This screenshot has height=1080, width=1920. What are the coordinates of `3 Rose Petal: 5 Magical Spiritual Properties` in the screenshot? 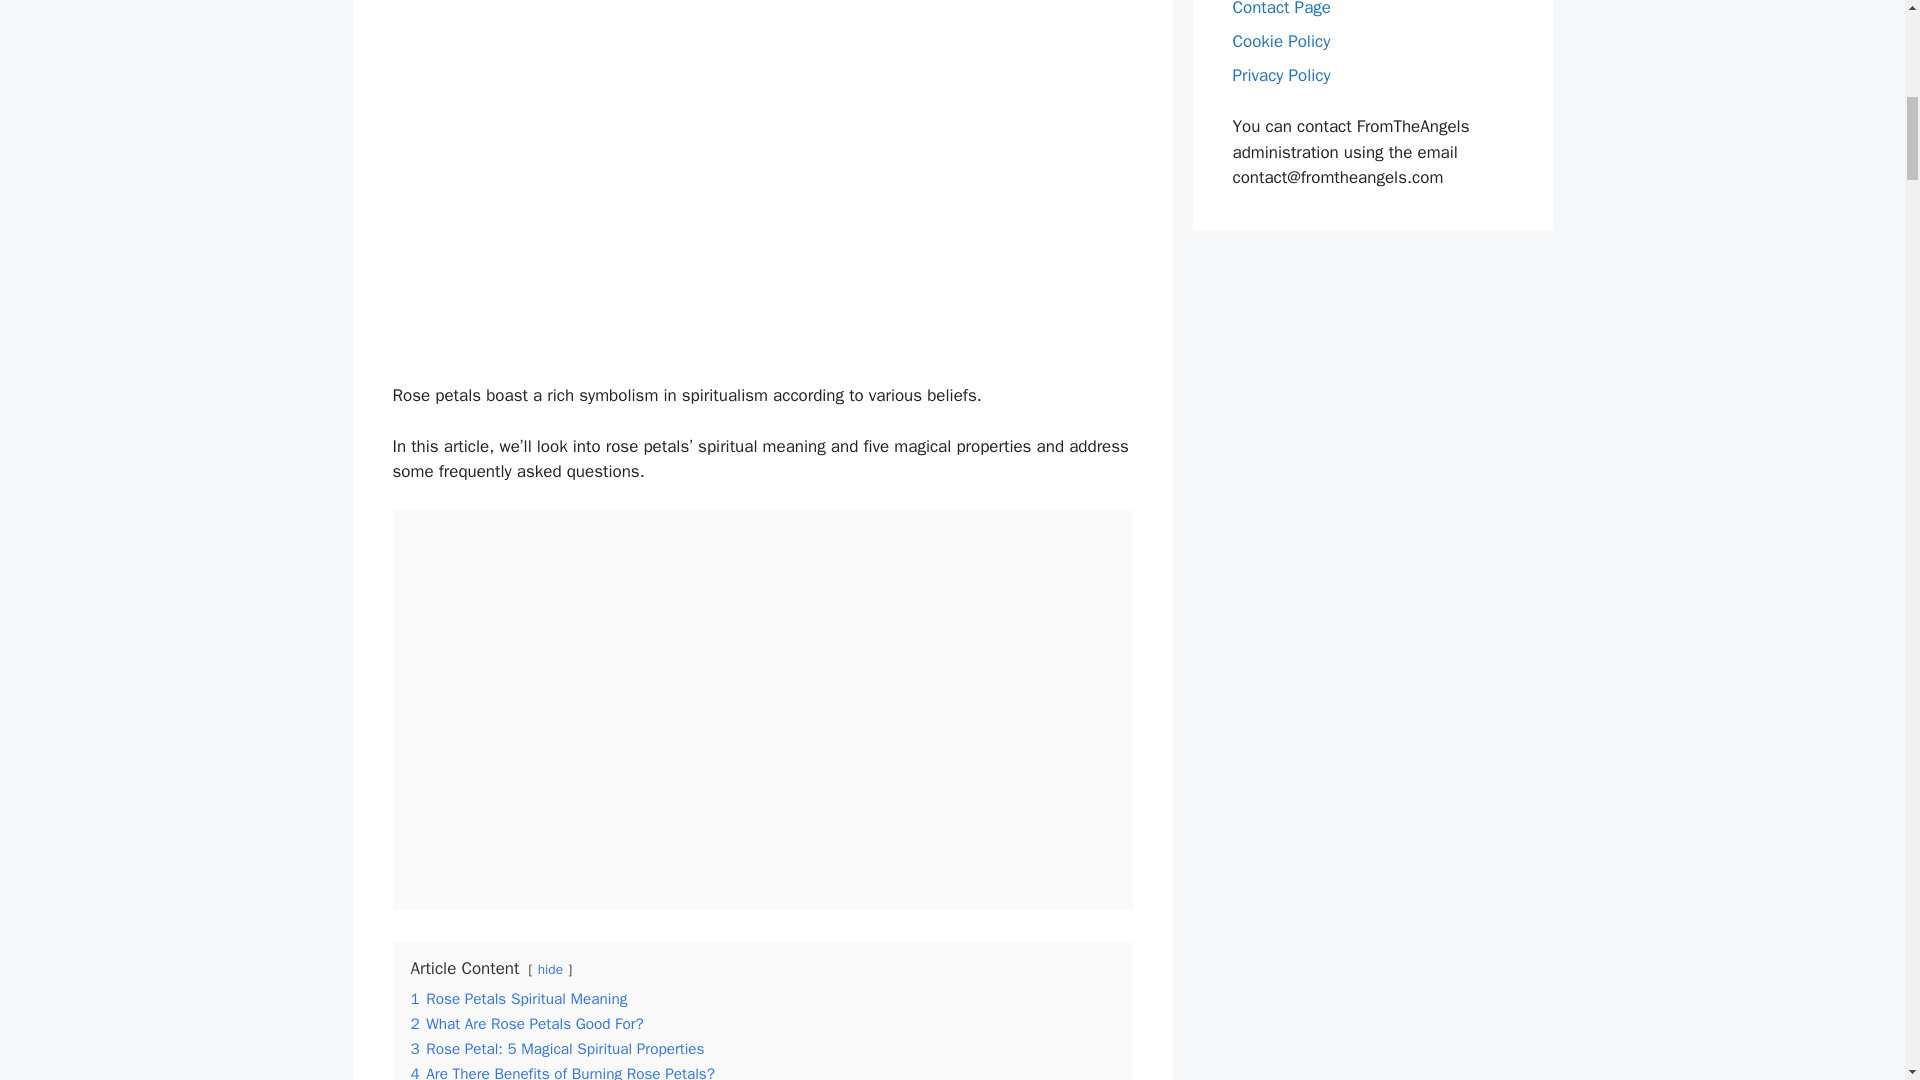 It's located at (557, 1048).